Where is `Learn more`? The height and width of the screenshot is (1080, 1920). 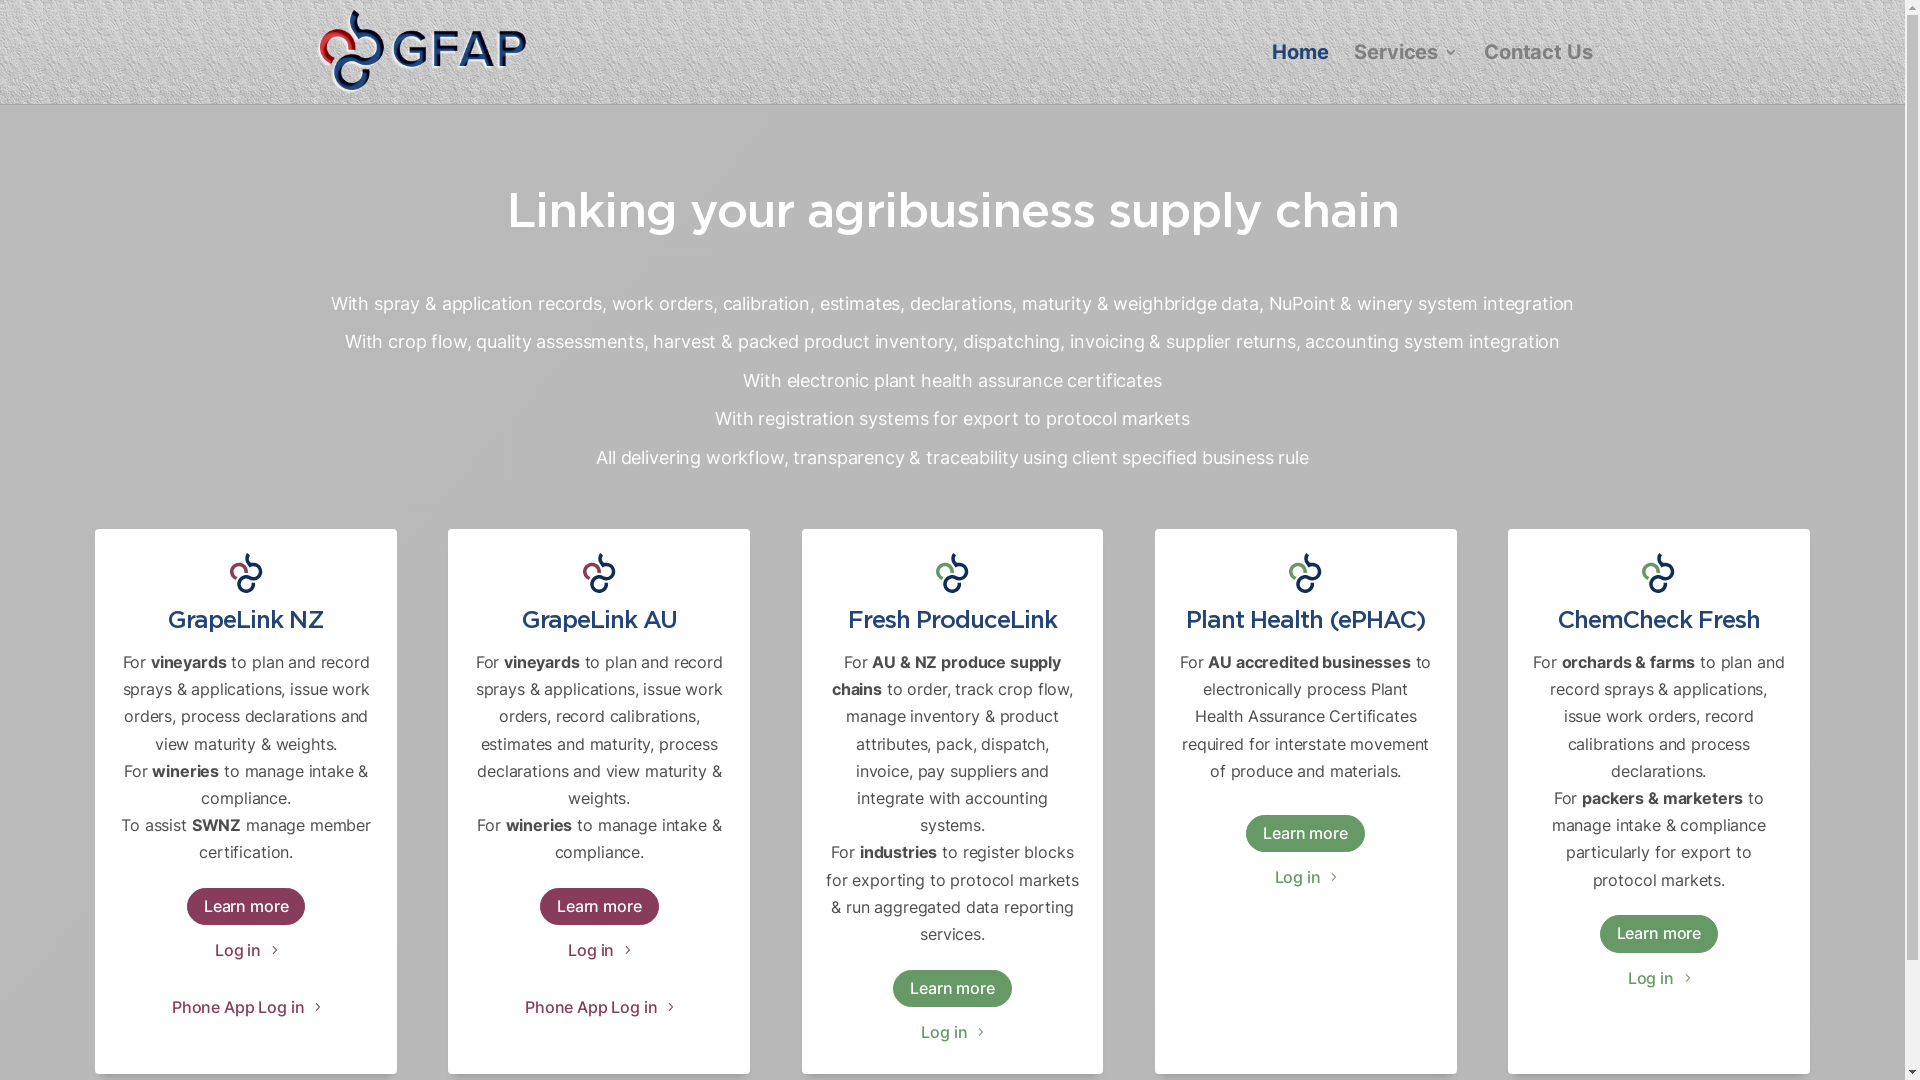 Learn more is located at coordinates (1660, 934).